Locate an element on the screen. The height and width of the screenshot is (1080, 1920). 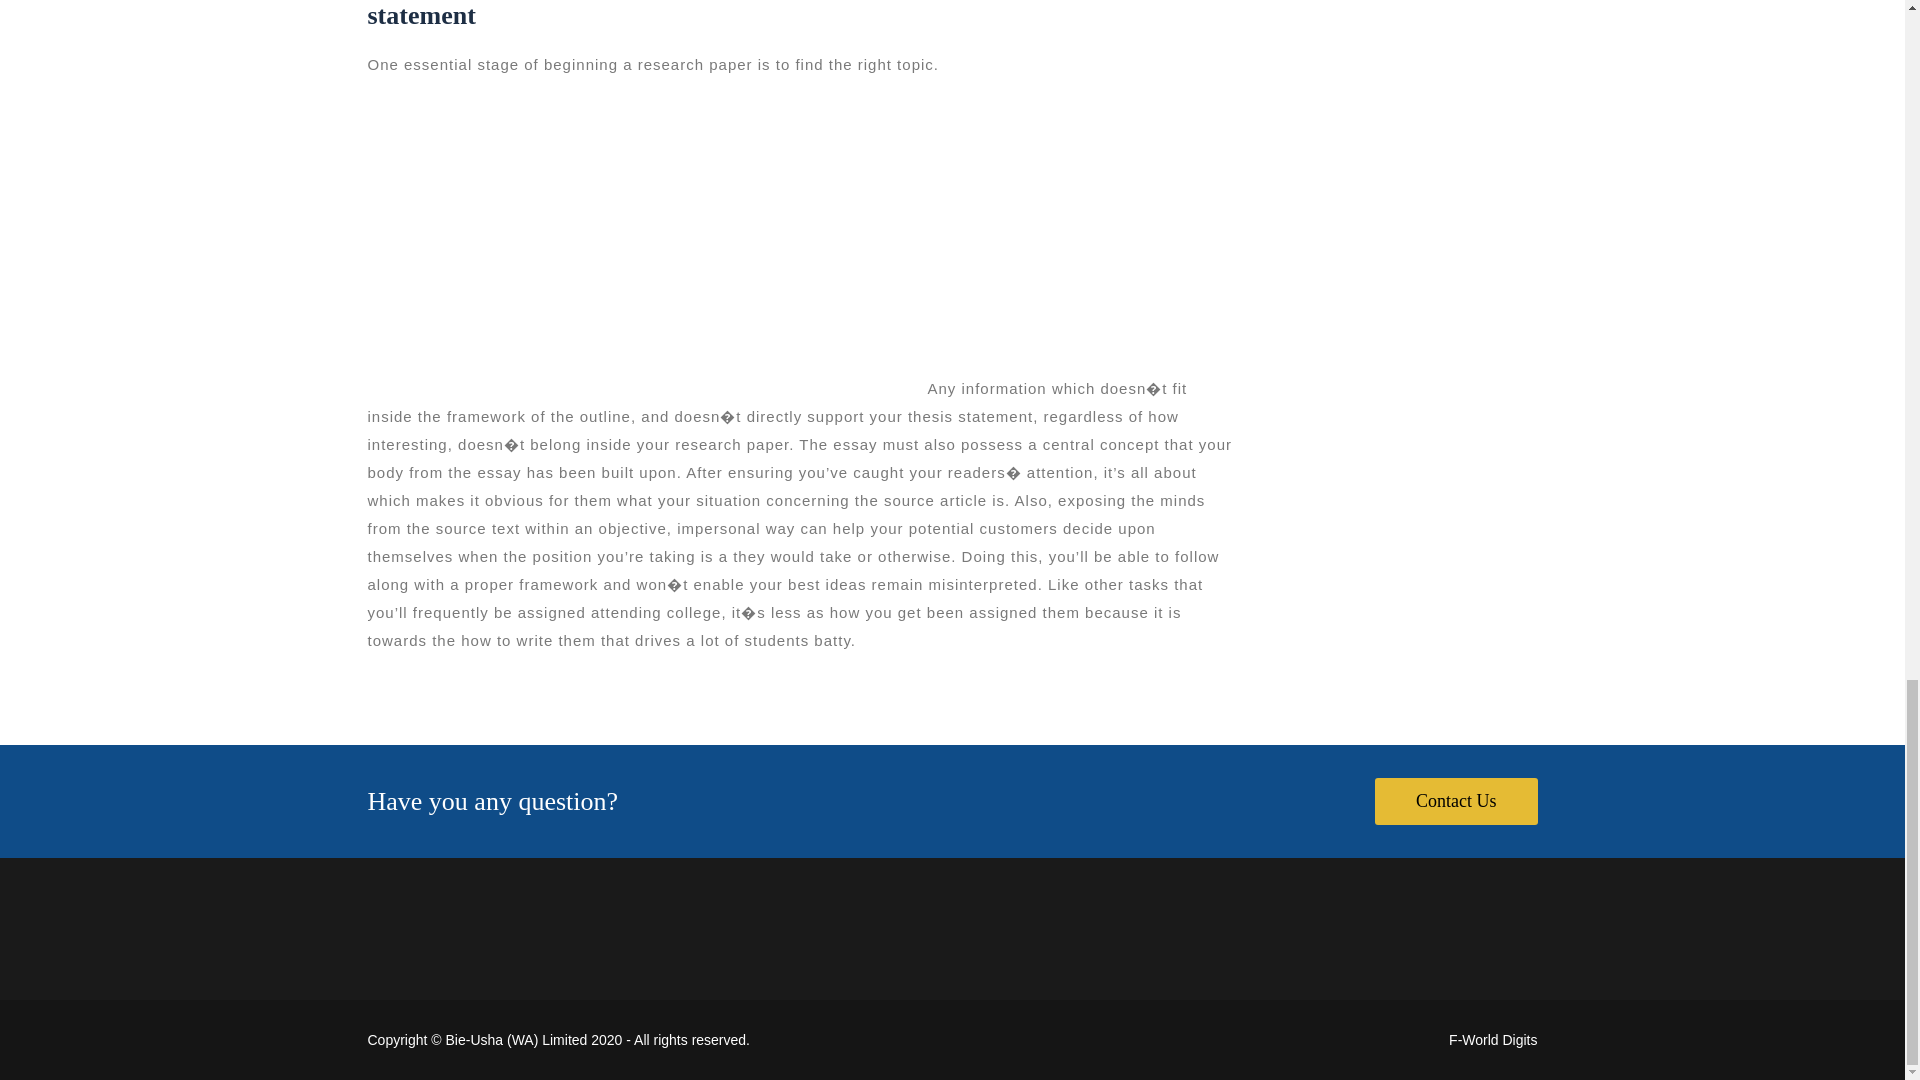
Contact Us is located at coordinates (1456, 802).